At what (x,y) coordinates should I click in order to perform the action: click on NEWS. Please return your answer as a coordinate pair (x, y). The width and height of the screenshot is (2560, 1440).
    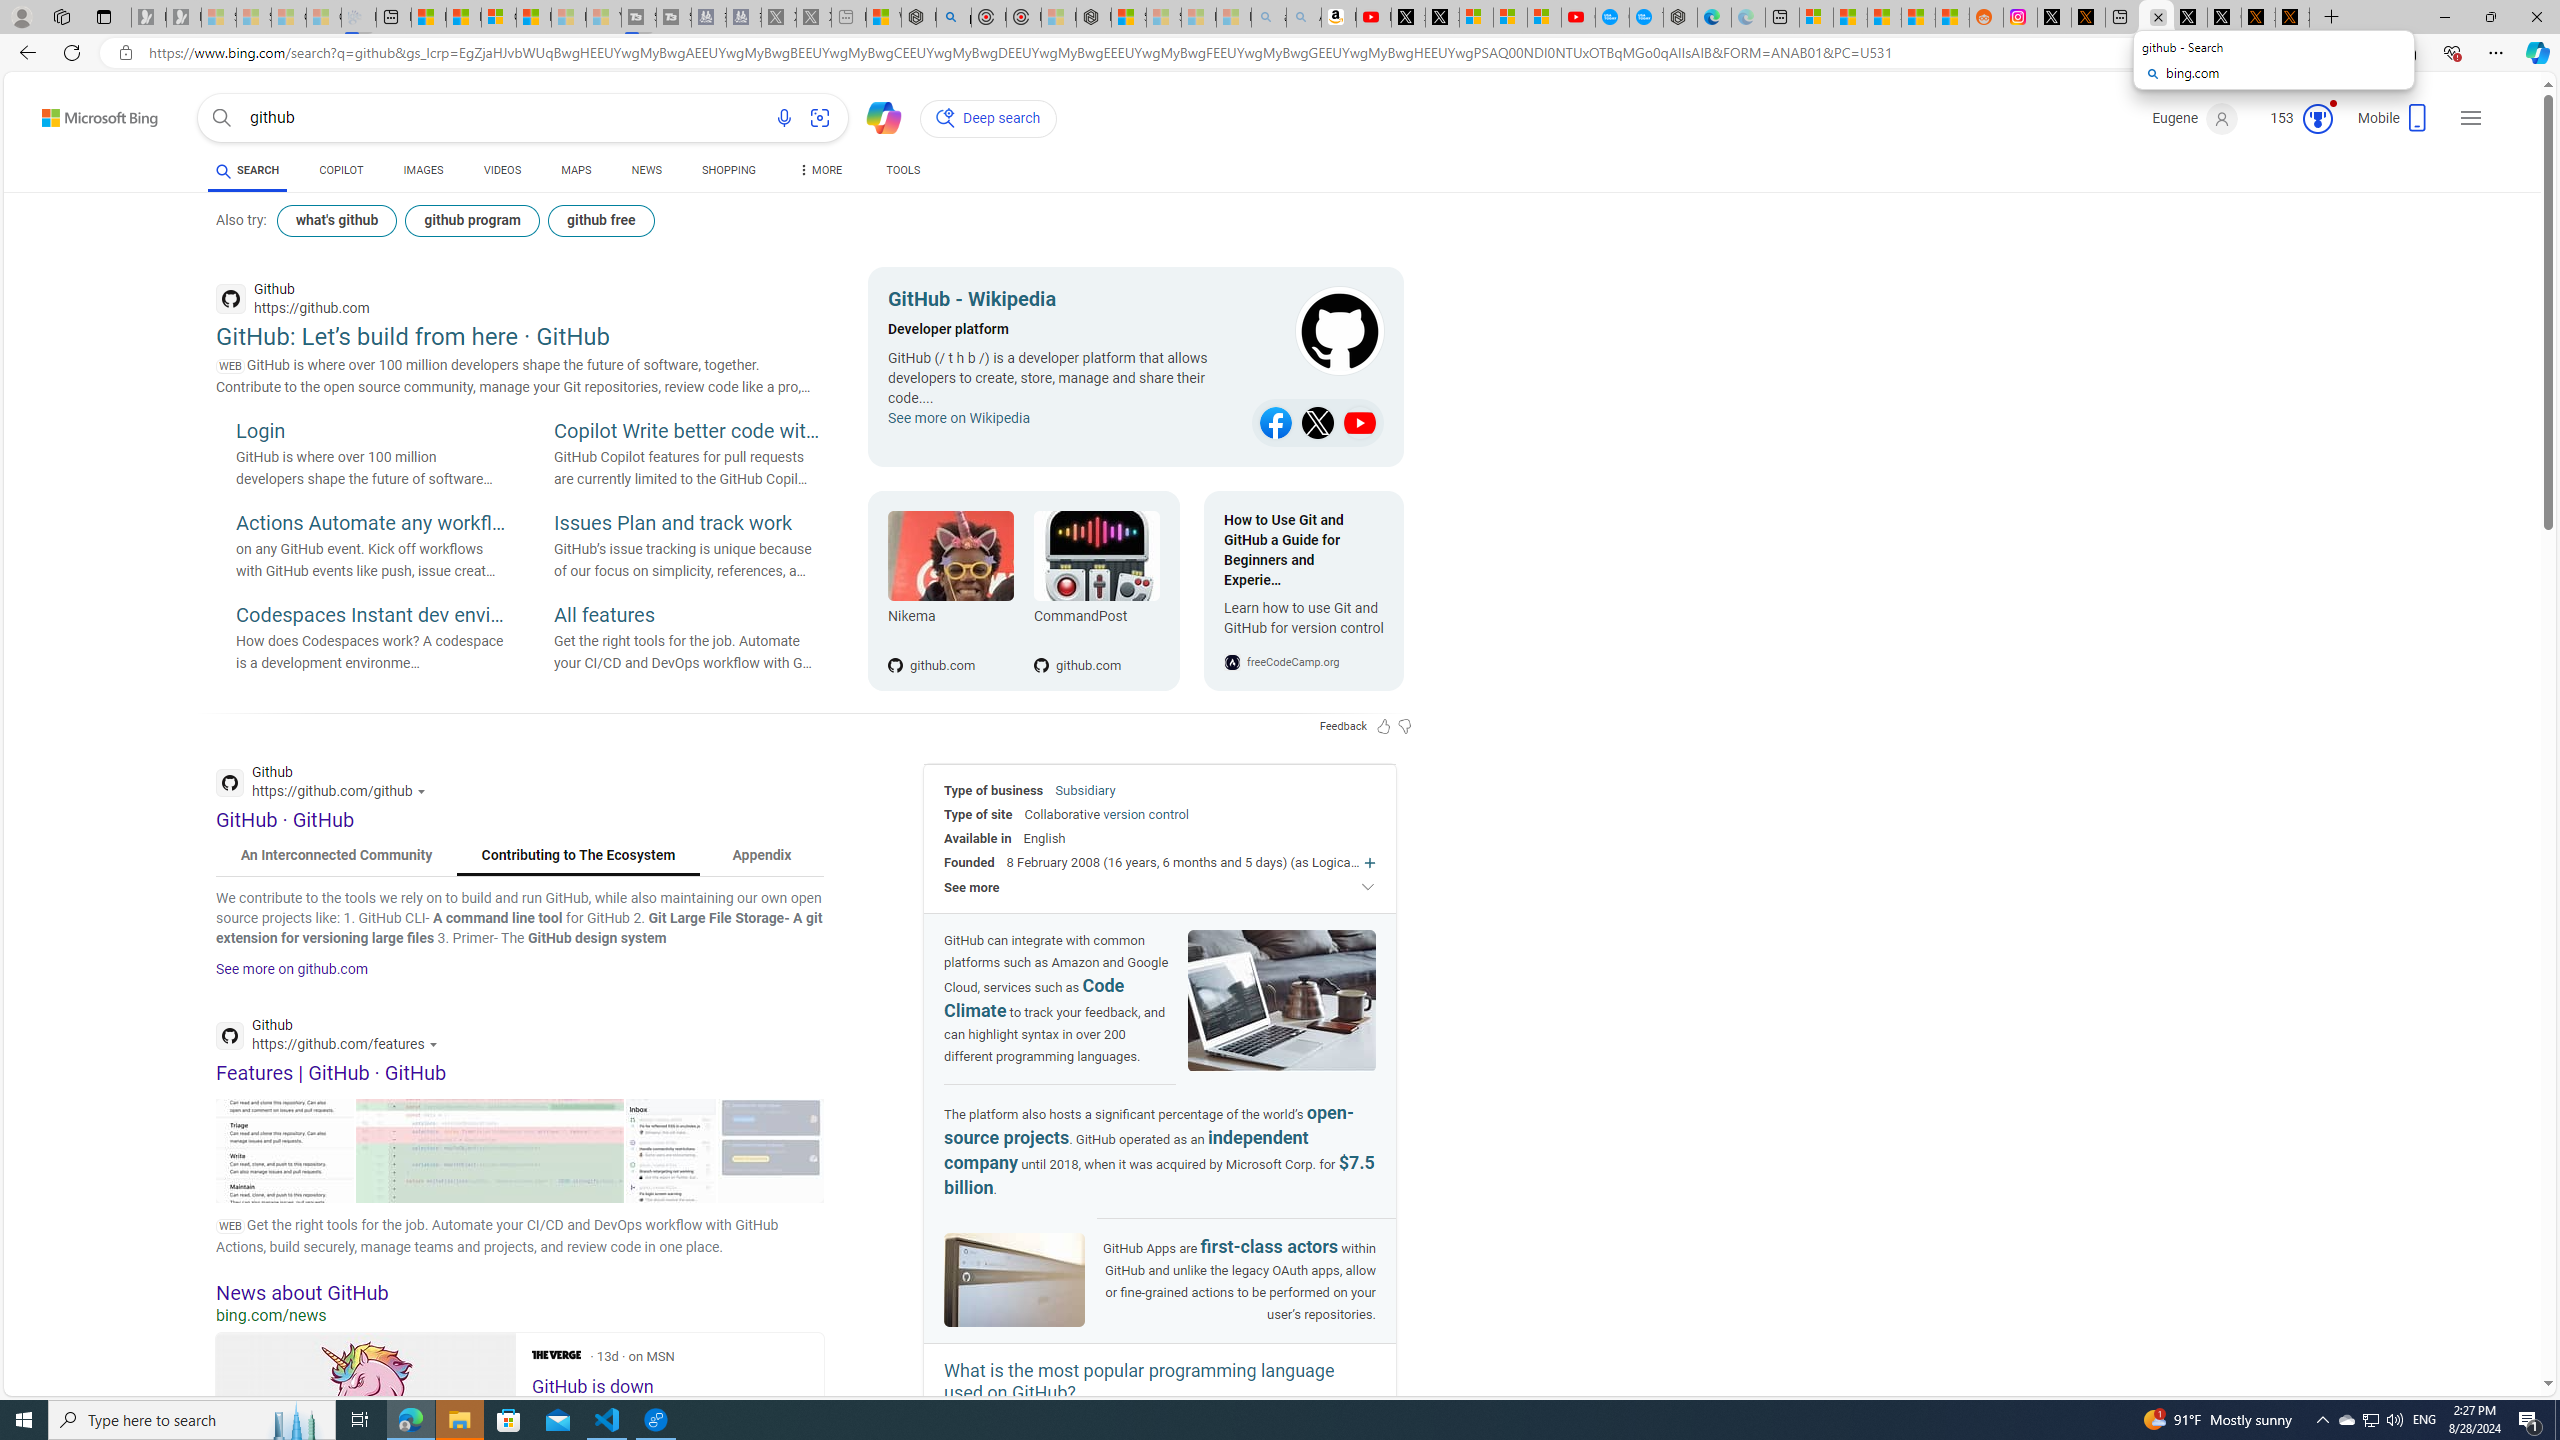
    Looking at the image, I should click on (646, 170).